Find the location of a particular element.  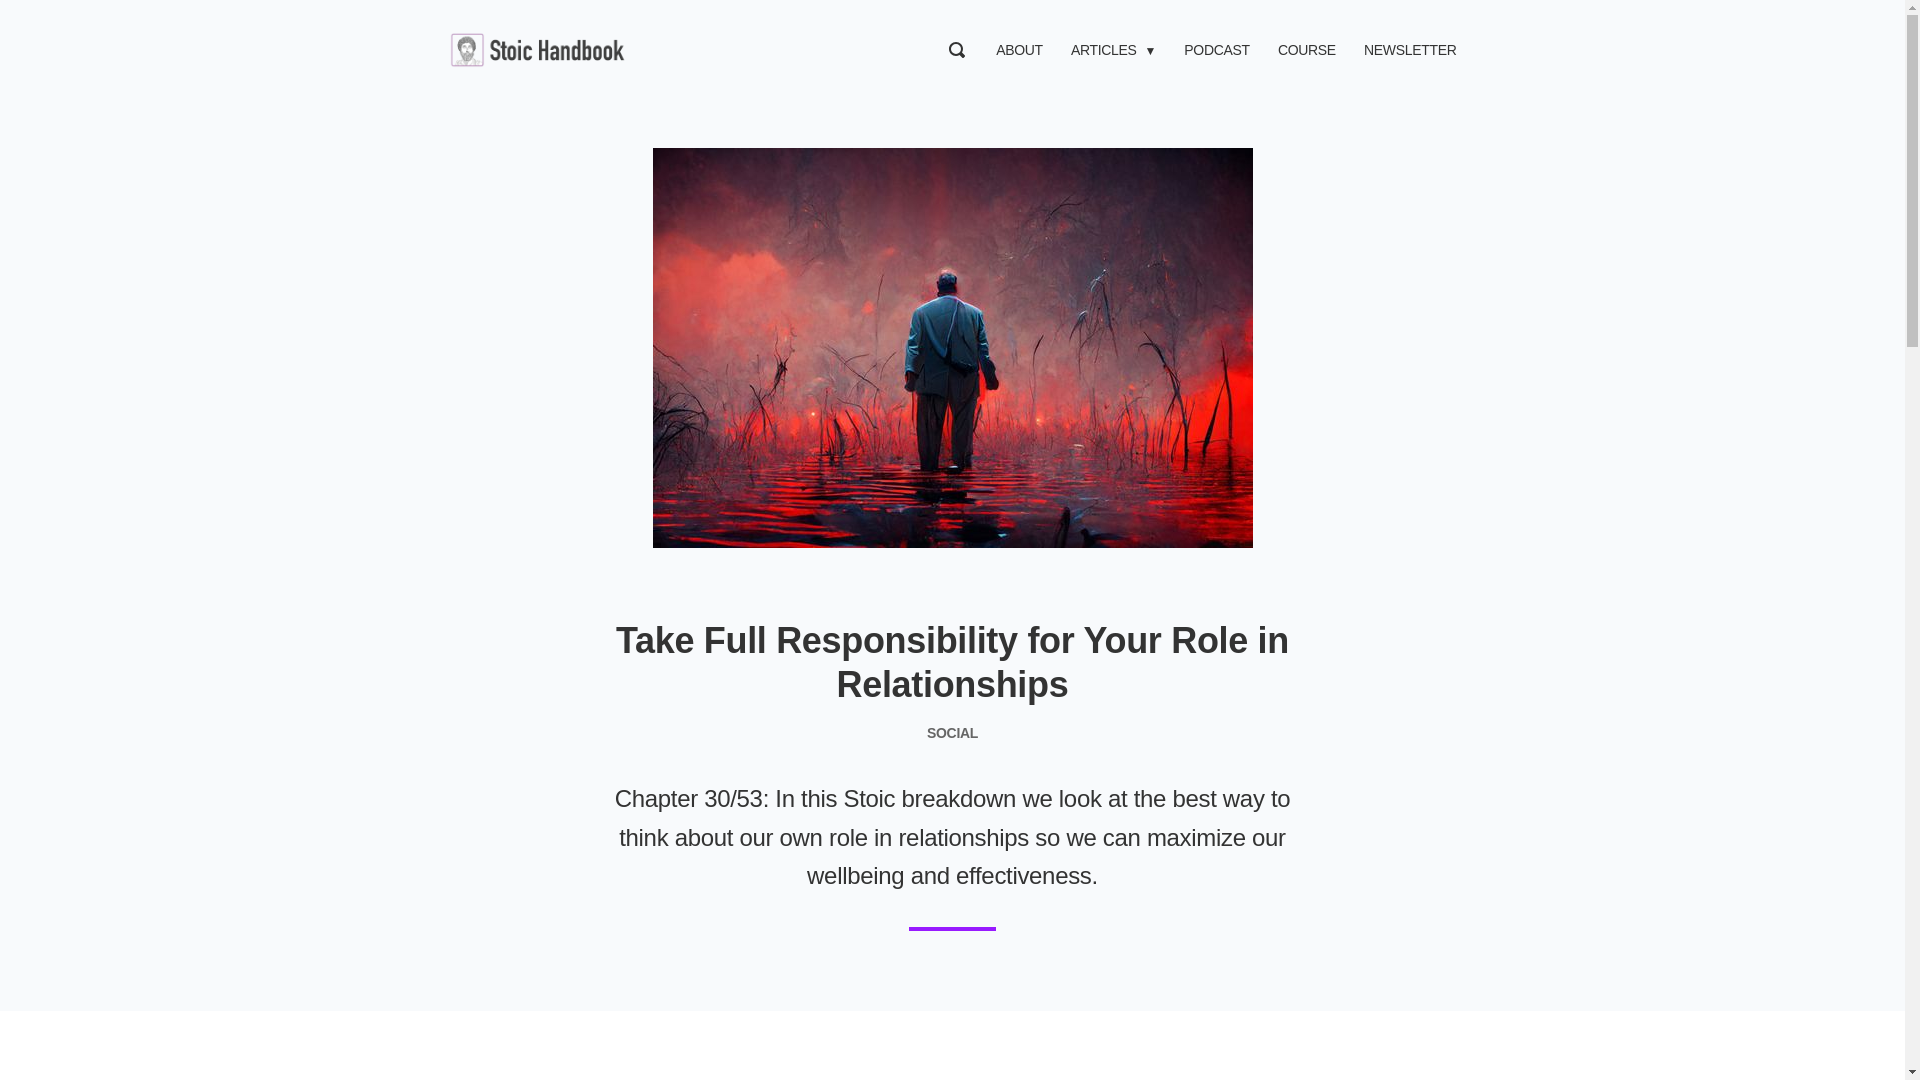

ABOUT is located at coordinates (1019, 50).